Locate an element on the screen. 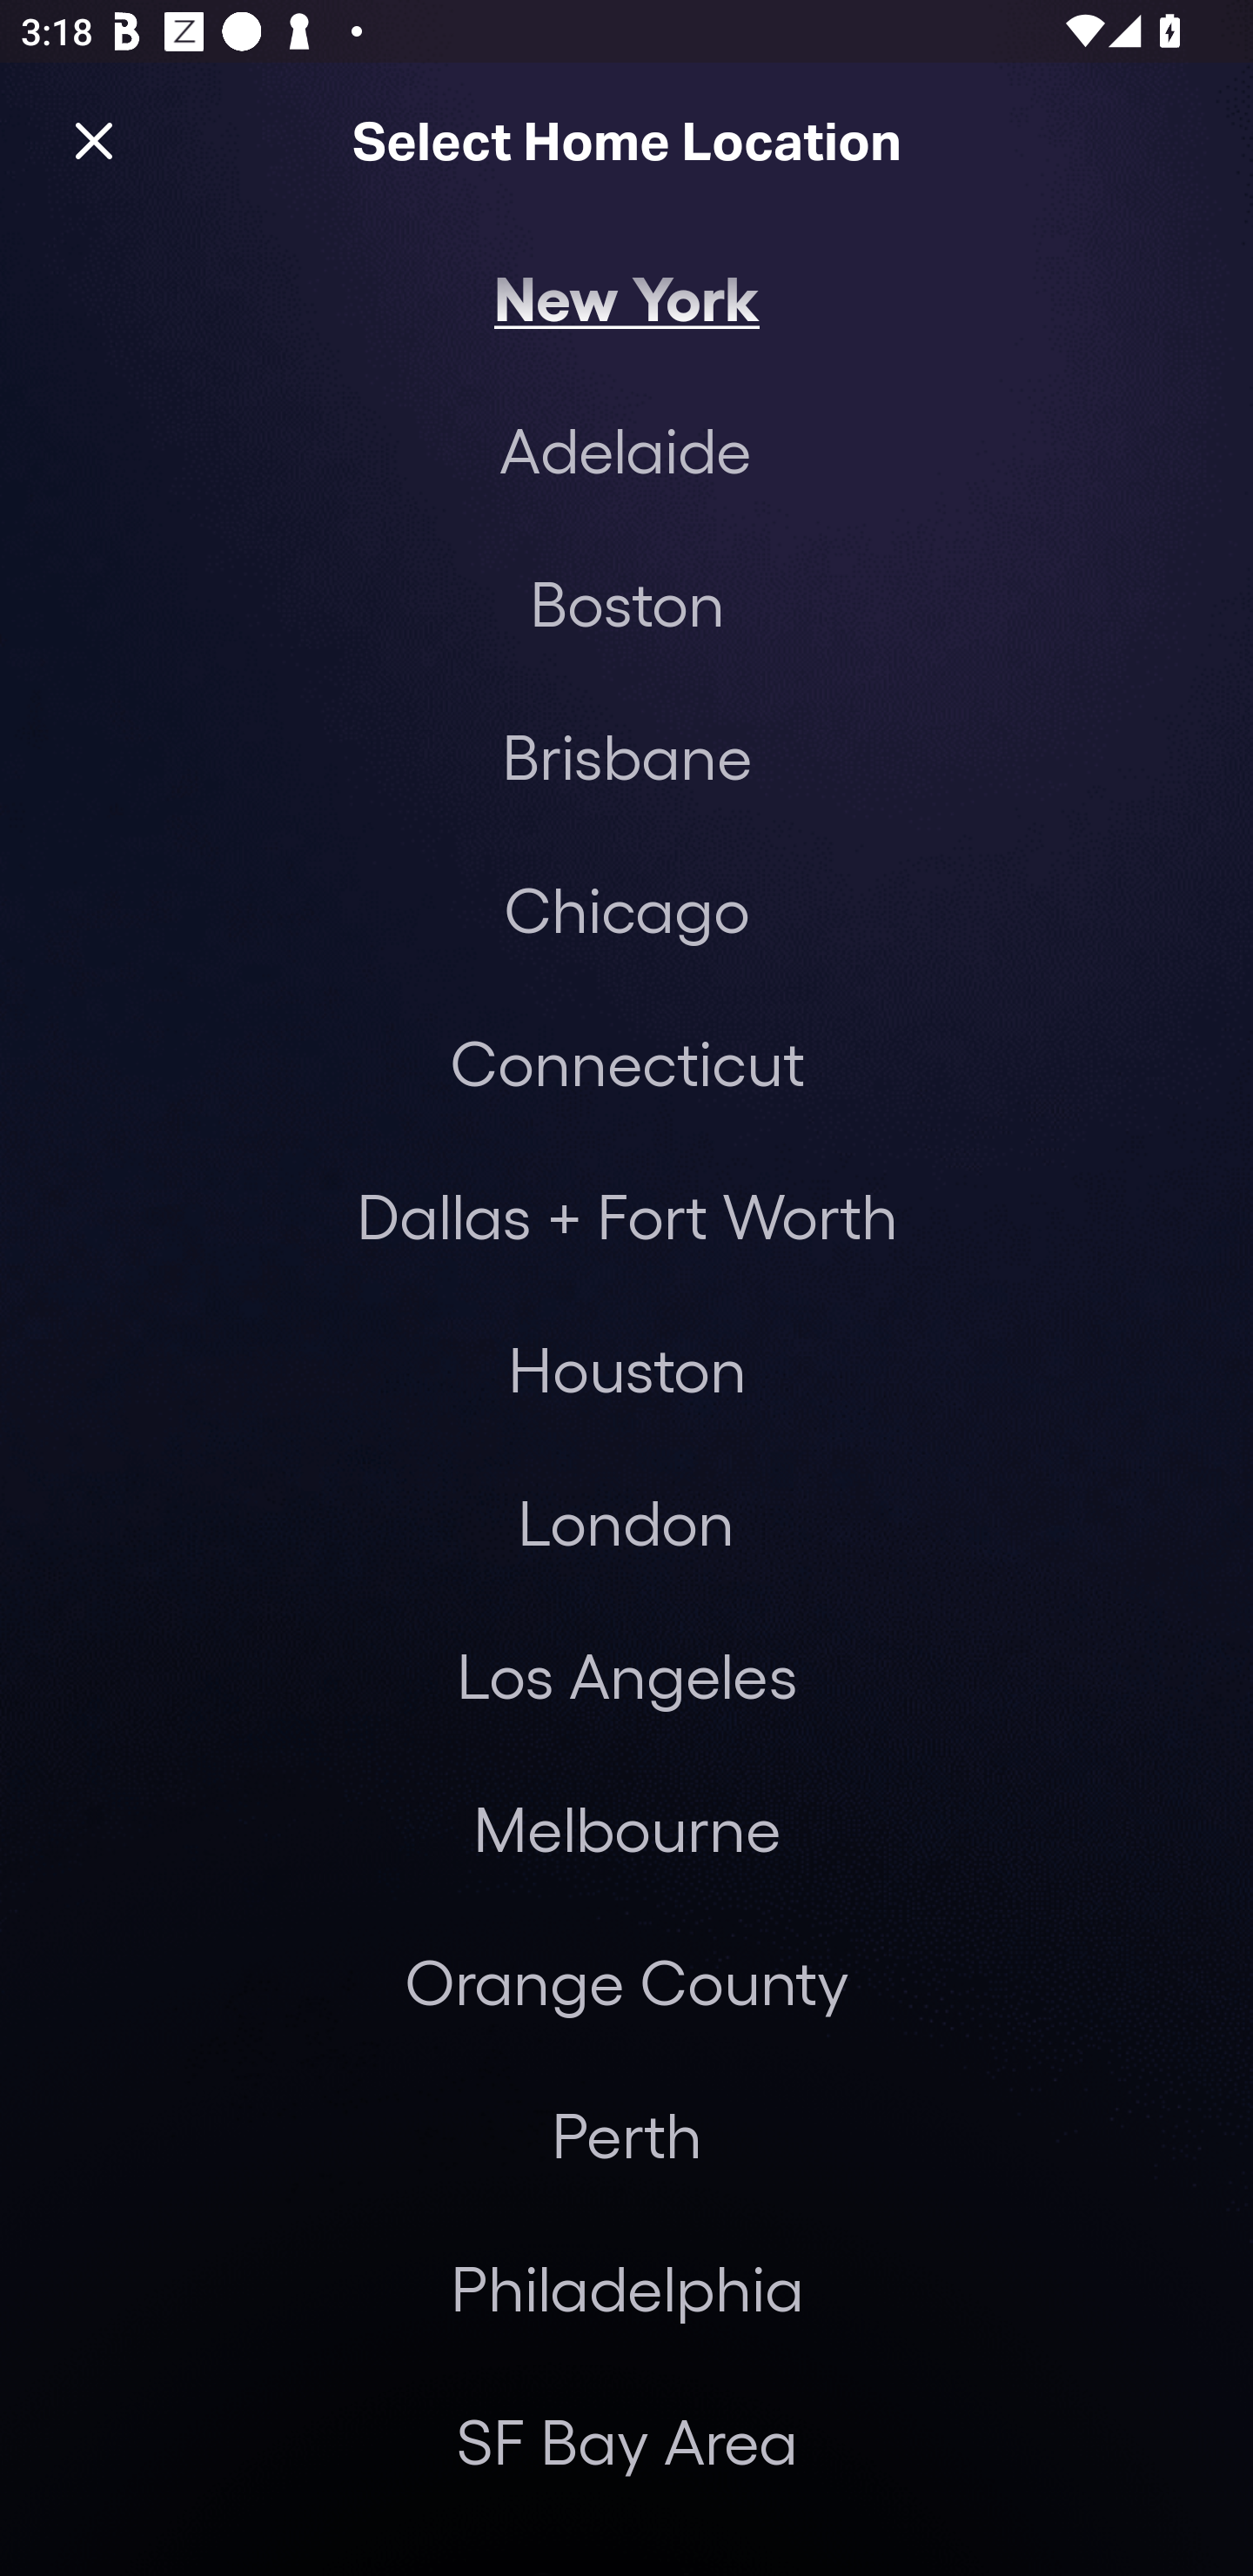 This screenshot has height=2576, width=1253. Perth is located at coordinates (626, 2134).